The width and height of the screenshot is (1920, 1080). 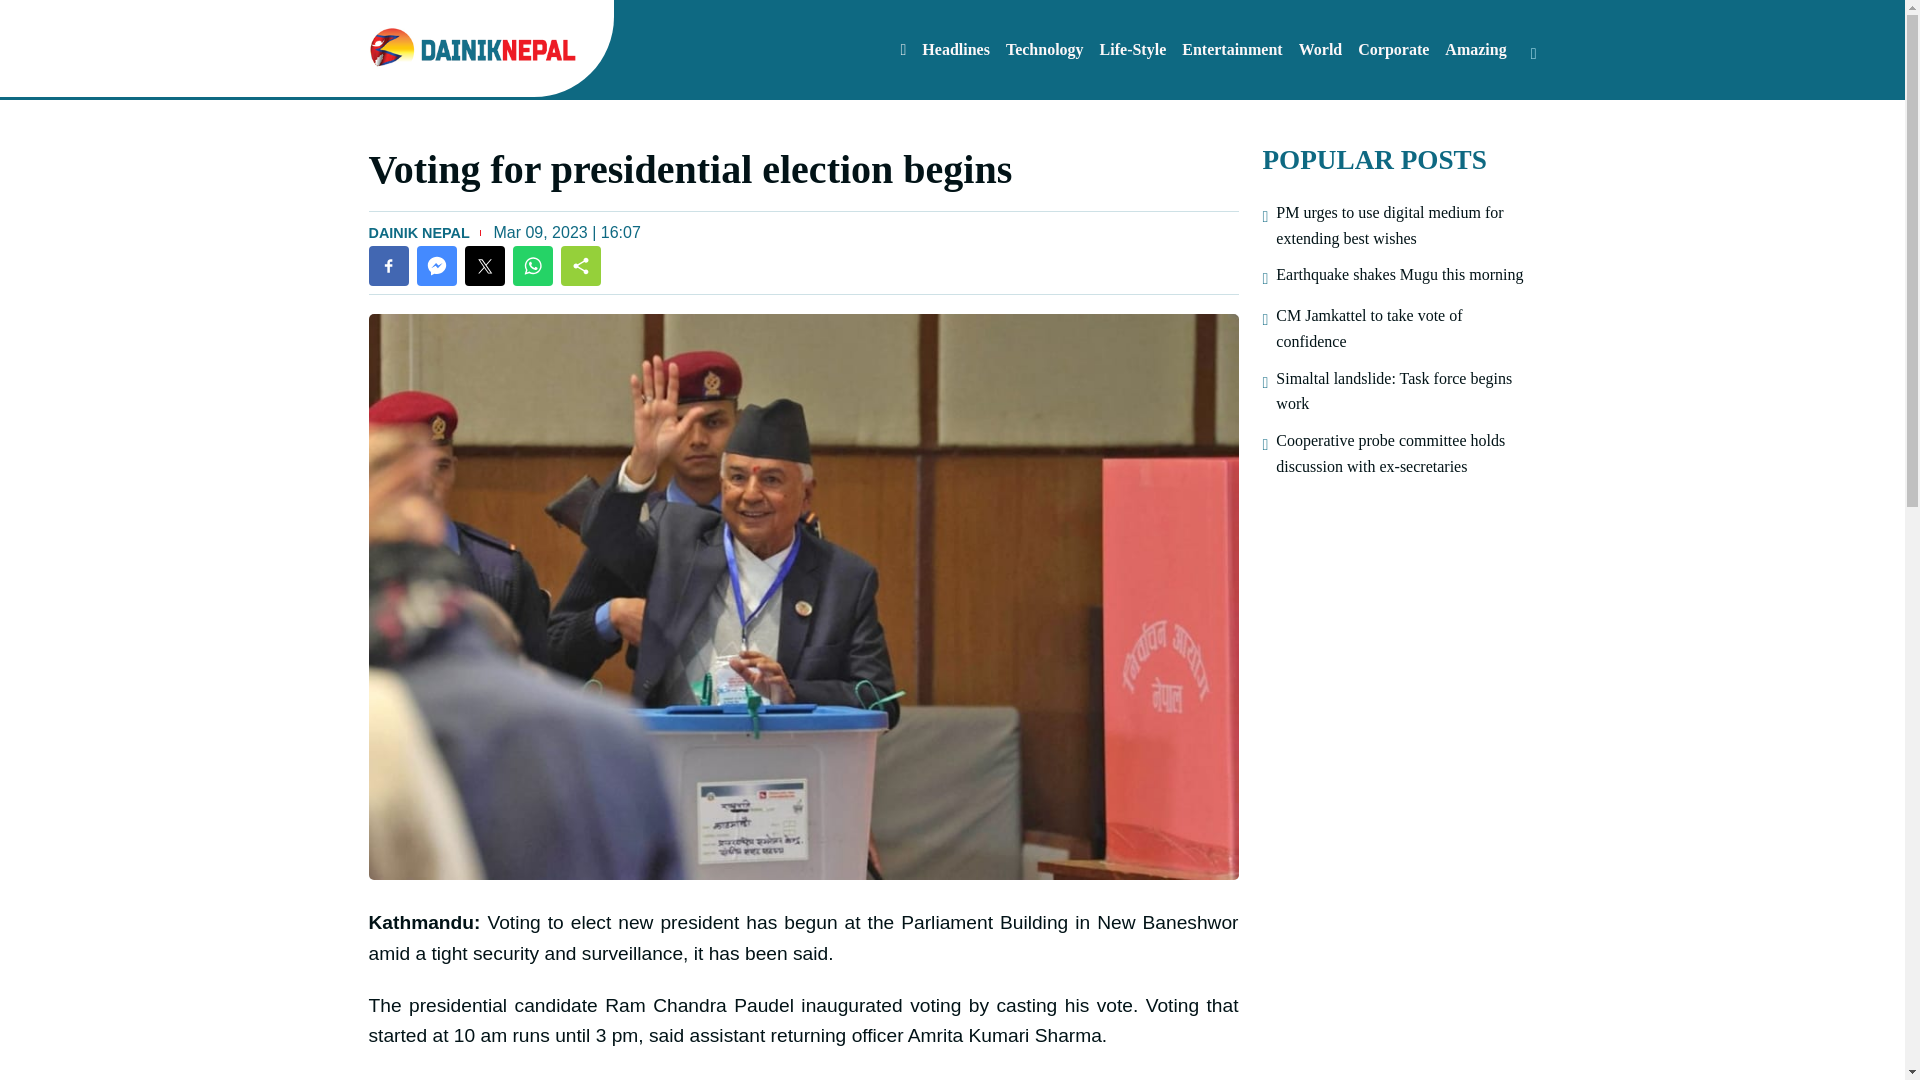 What do you see at coordinates (1399, 276) in the screenshot?
I see `Earthquake shakes Mugu this morning` at bounding box center [1399, 276].